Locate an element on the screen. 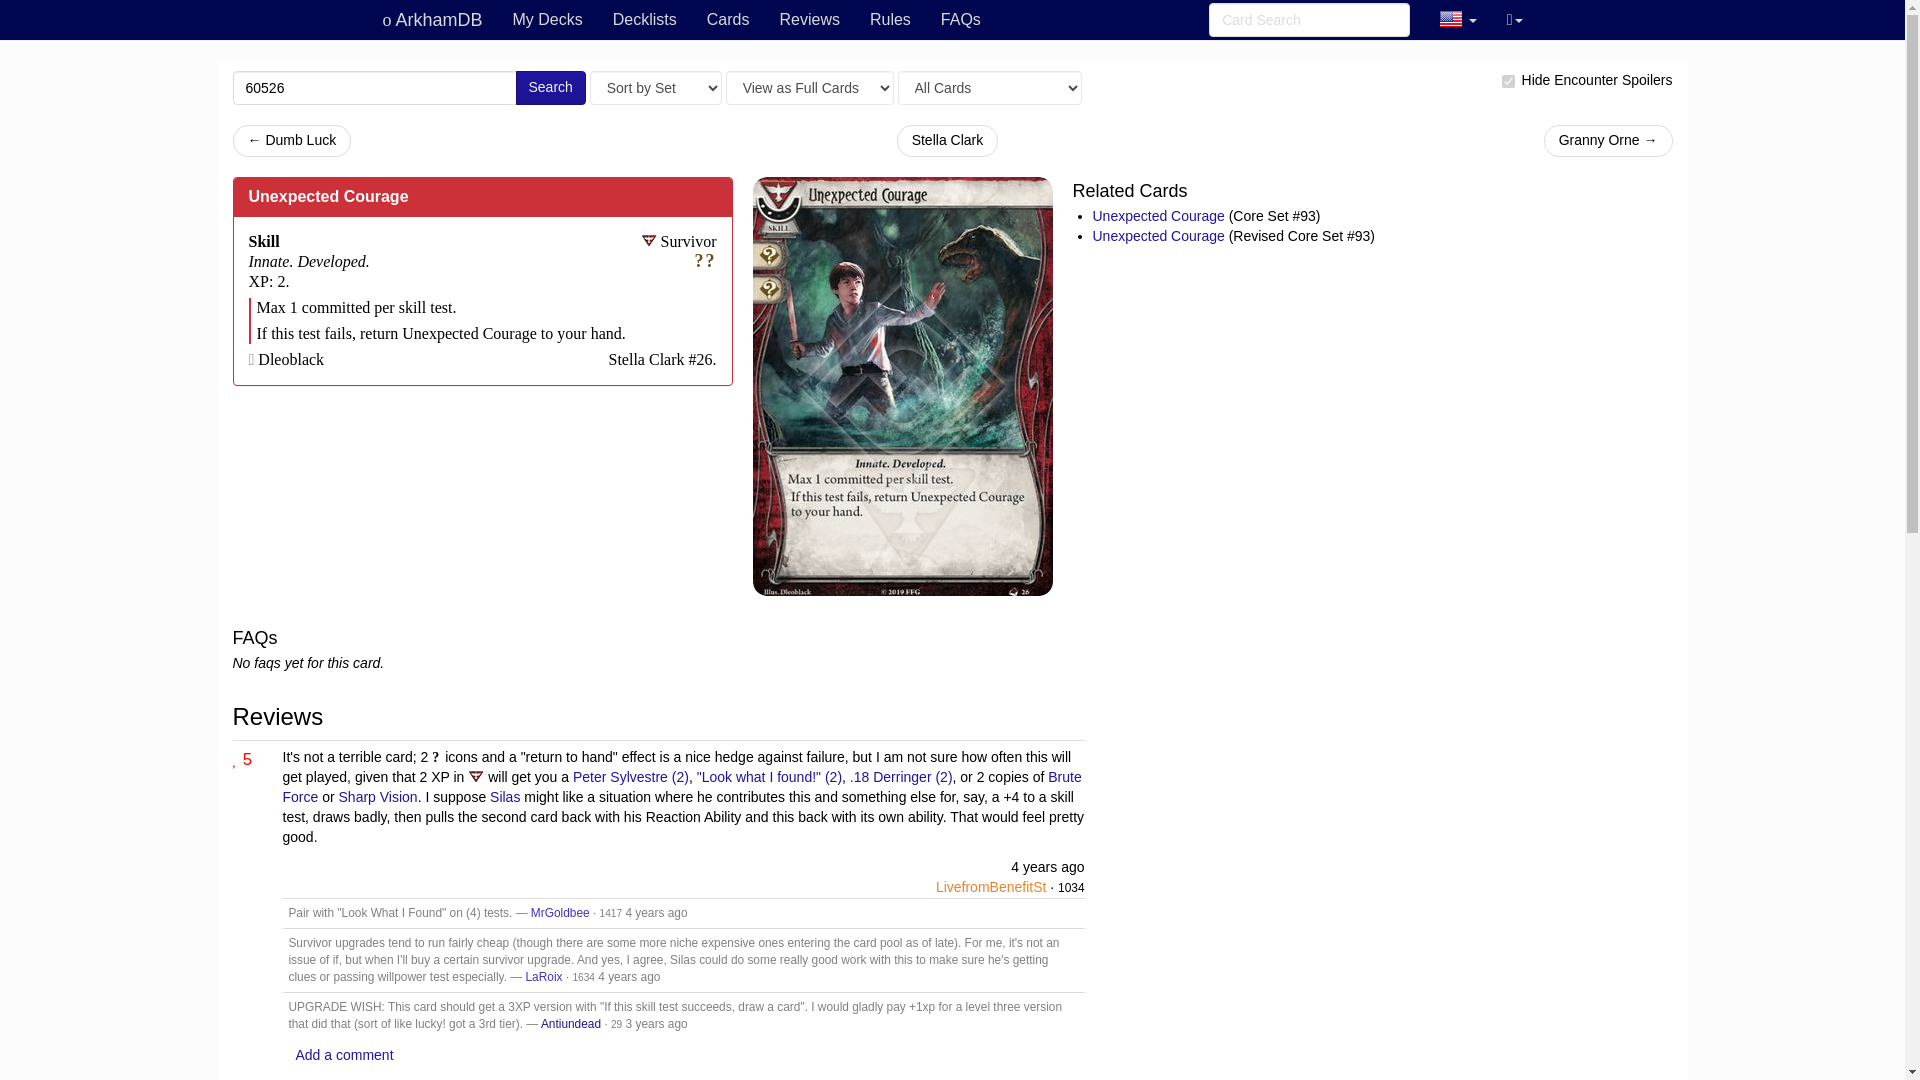 The height and width of the screenshot is (1080, 1920). User Reputation is located at coordinates (584, 977).